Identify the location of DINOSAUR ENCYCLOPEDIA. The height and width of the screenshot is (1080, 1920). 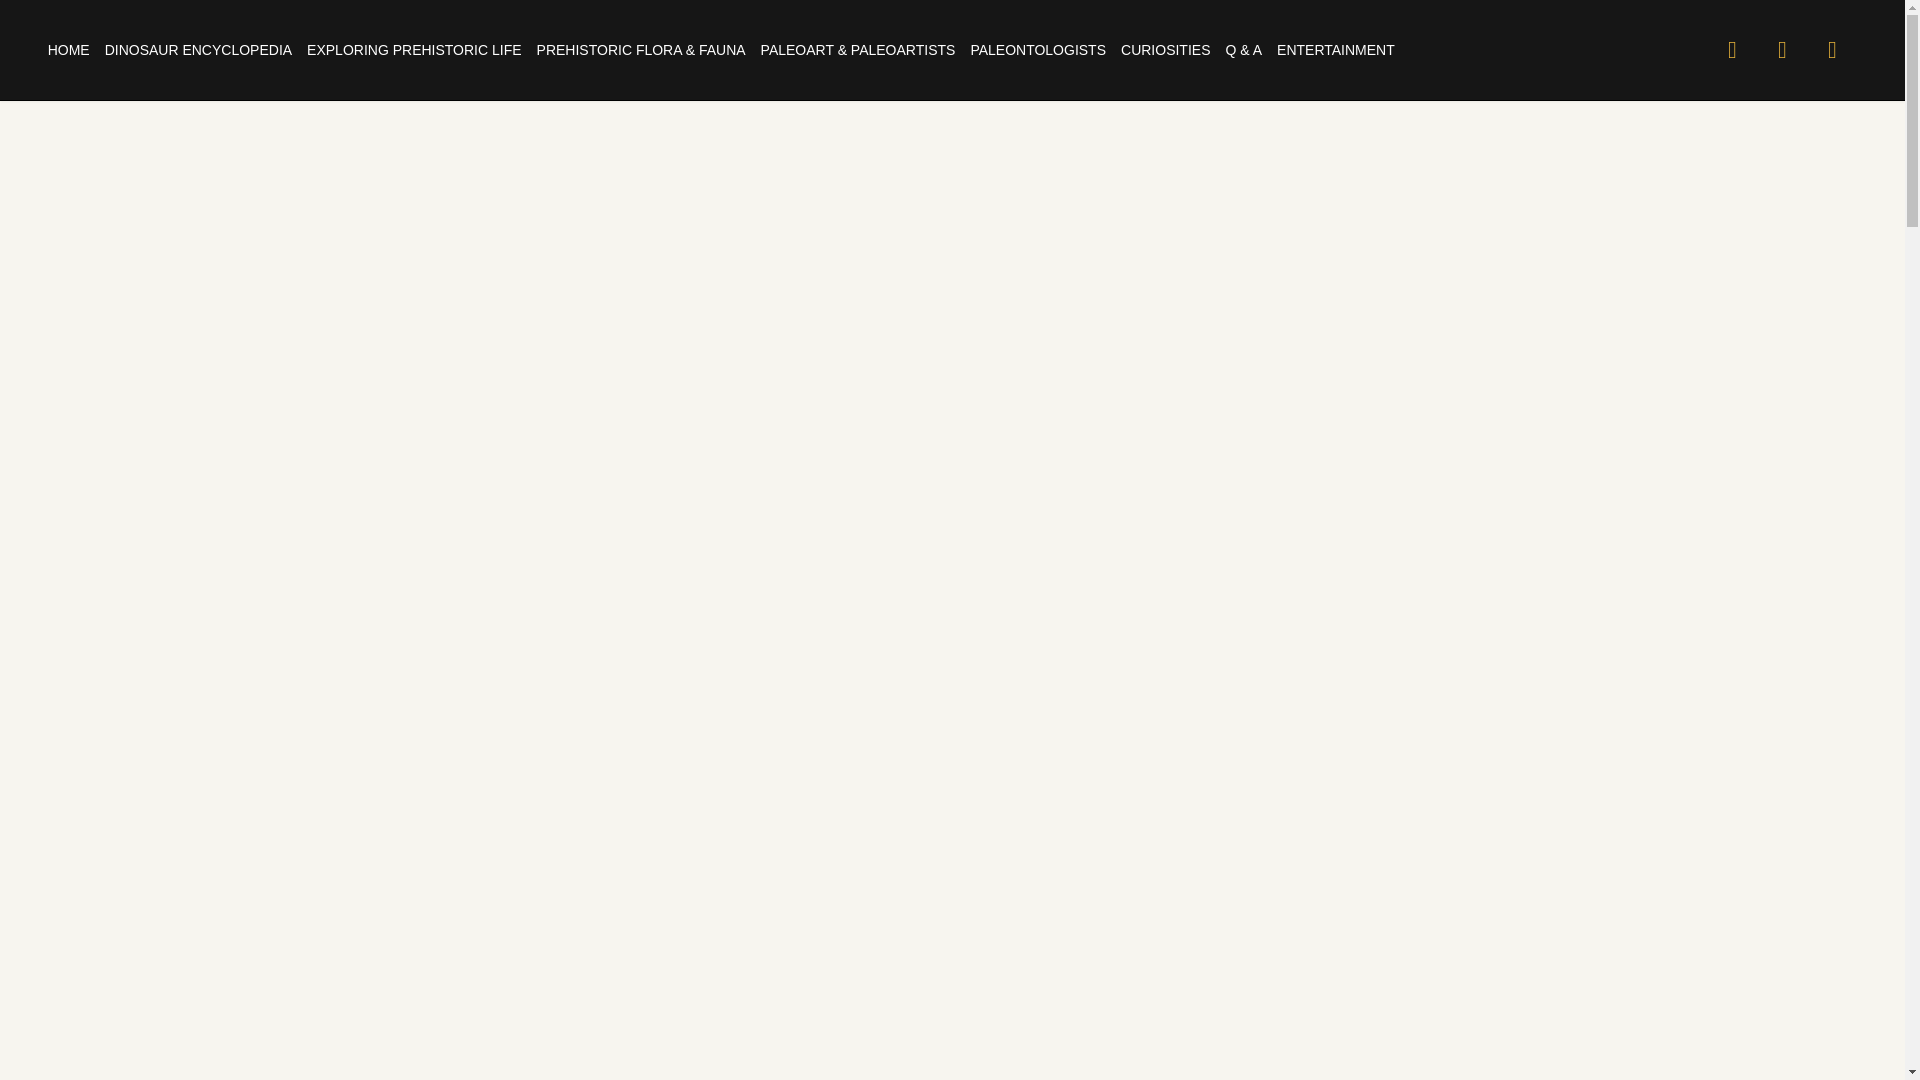
(198, 50).